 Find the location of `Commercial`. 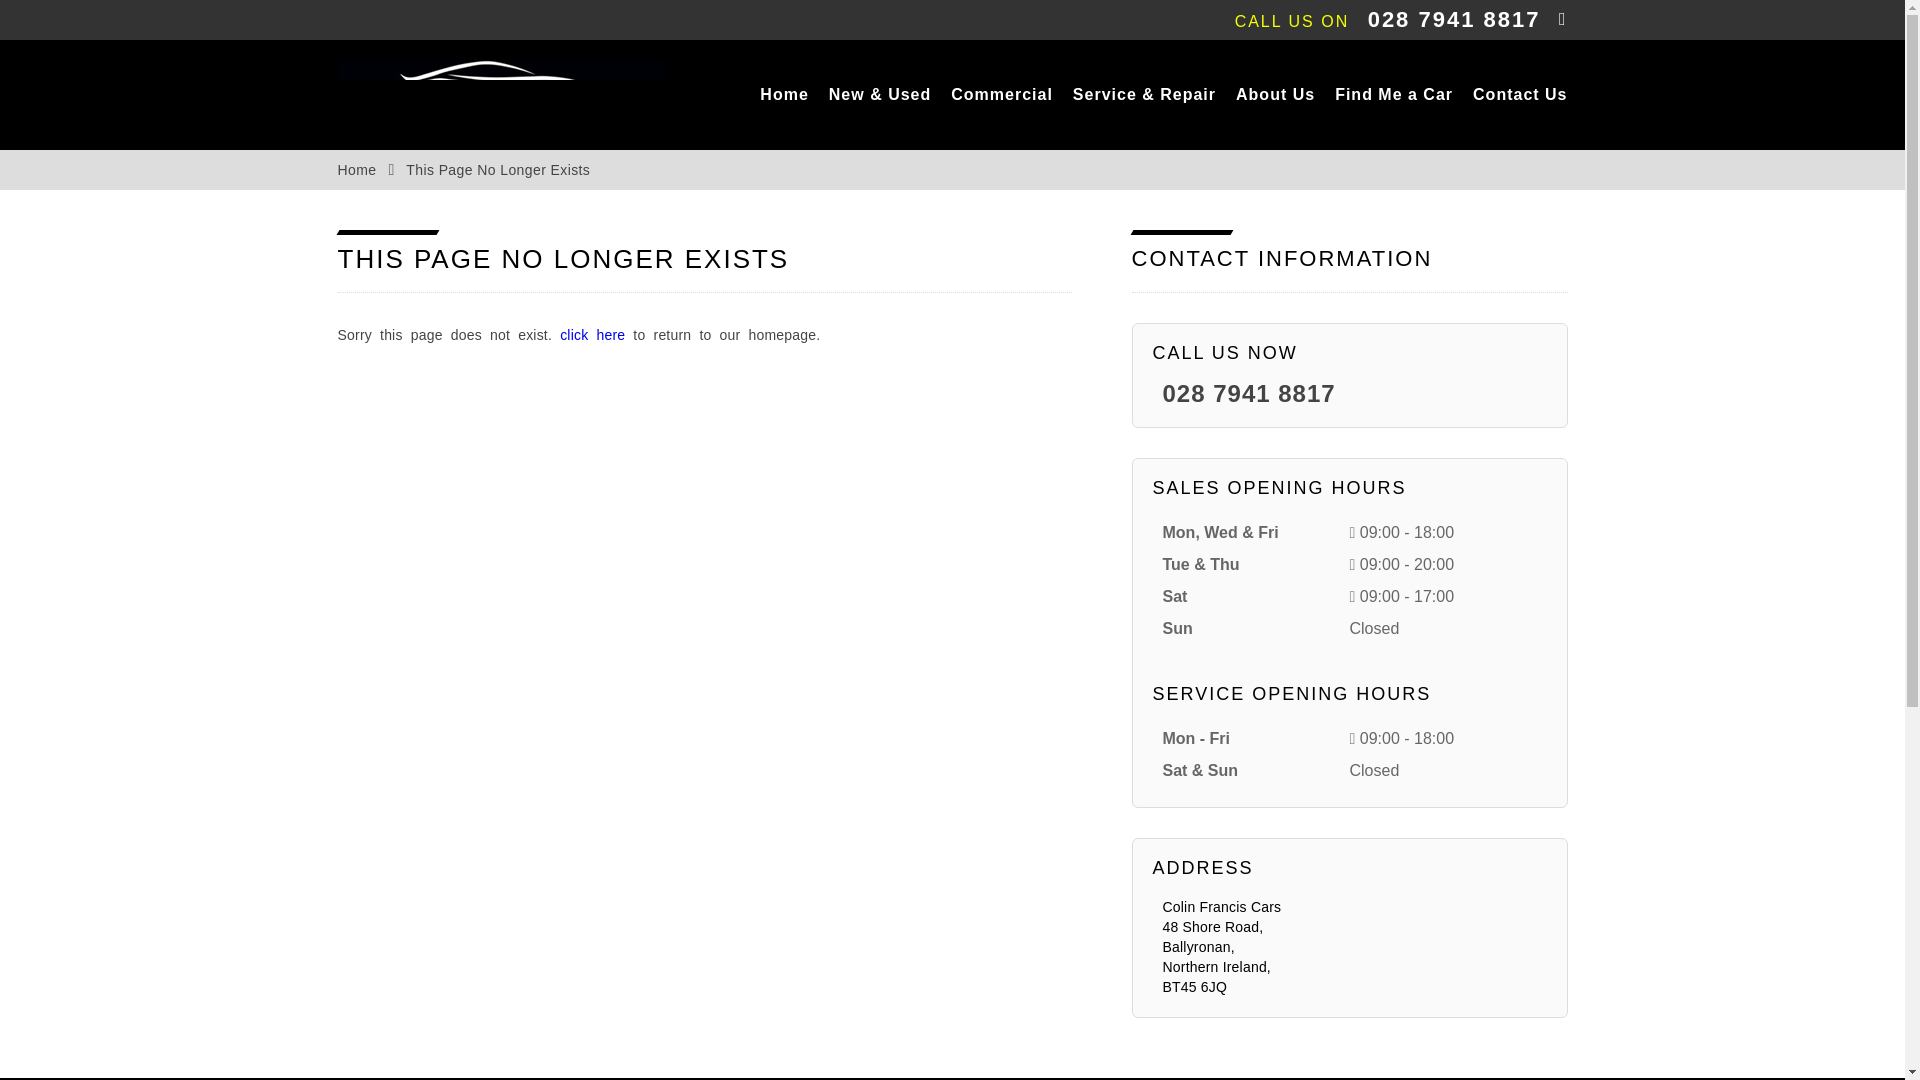

Commercial is located at coordinates (1001, 94).